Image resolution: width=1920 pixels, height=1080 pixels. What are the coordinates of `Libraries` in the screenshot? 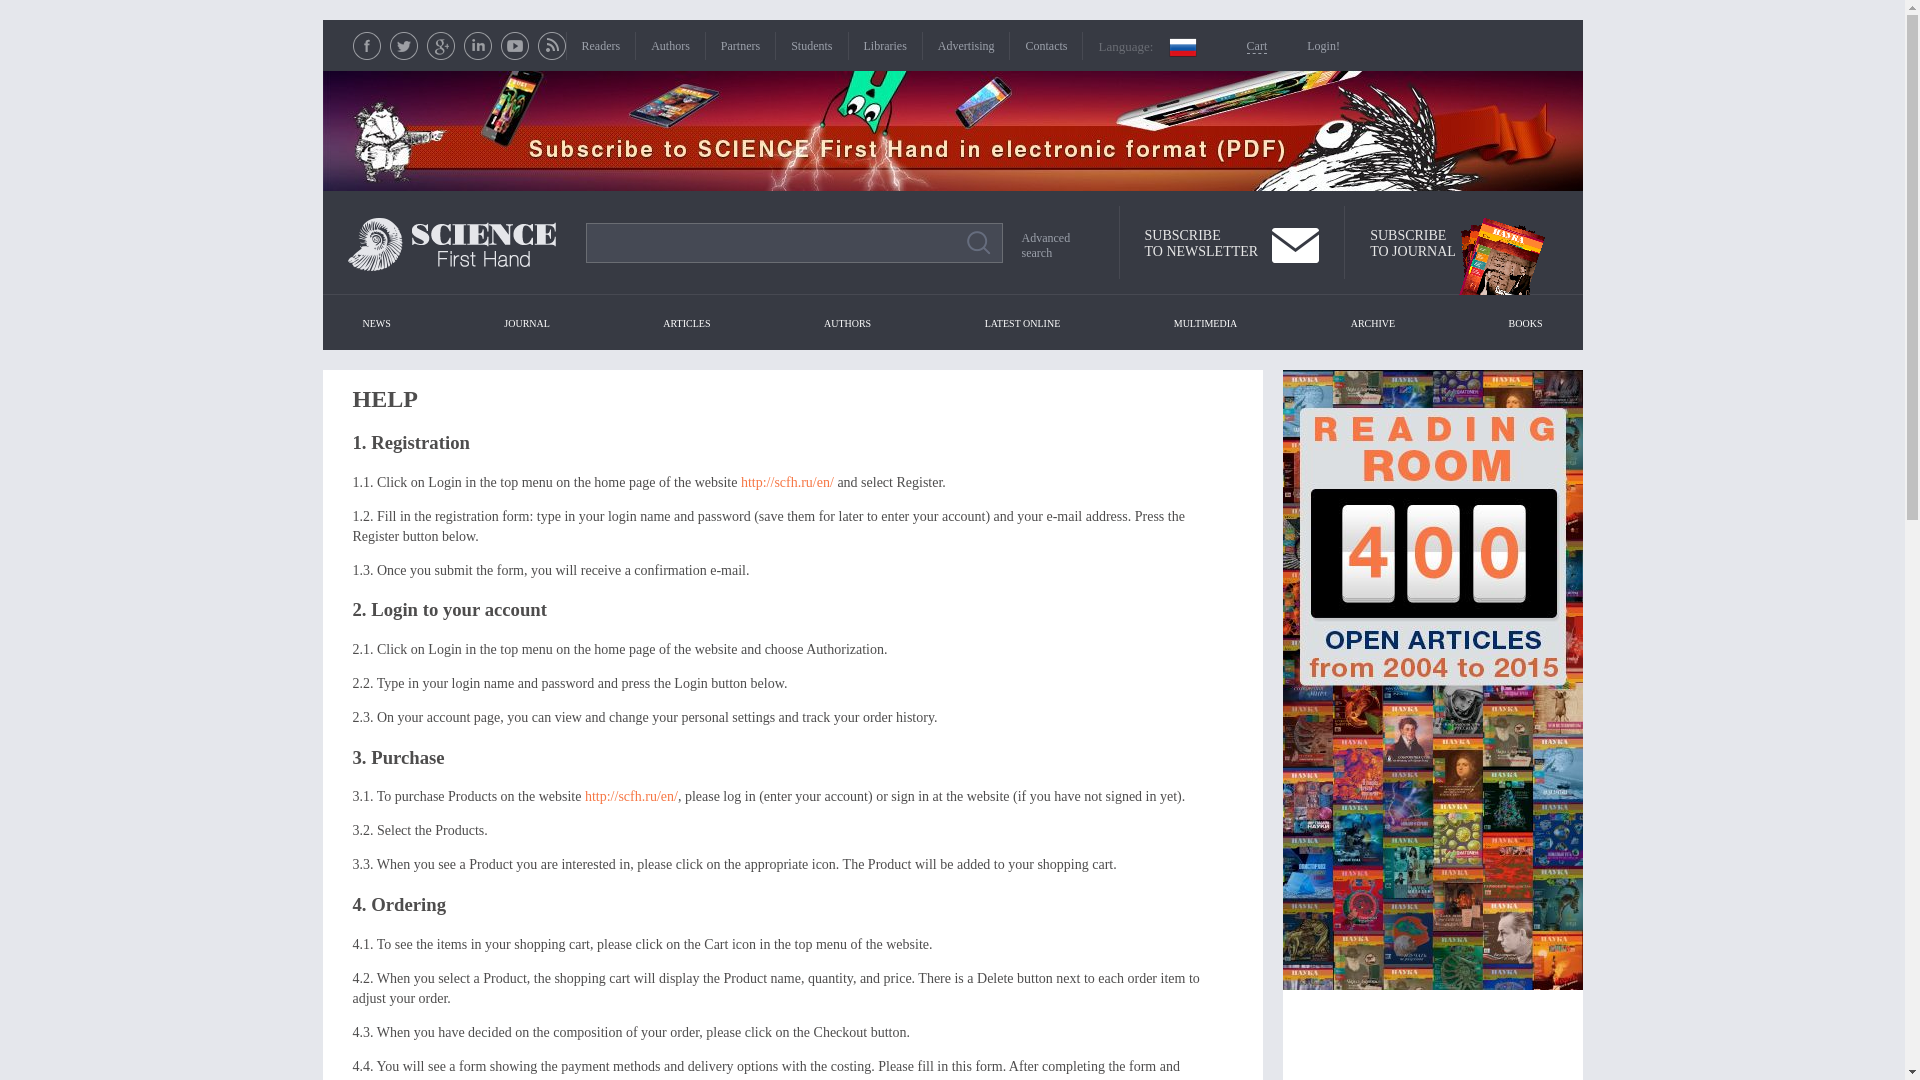 It's located at (885, 45).